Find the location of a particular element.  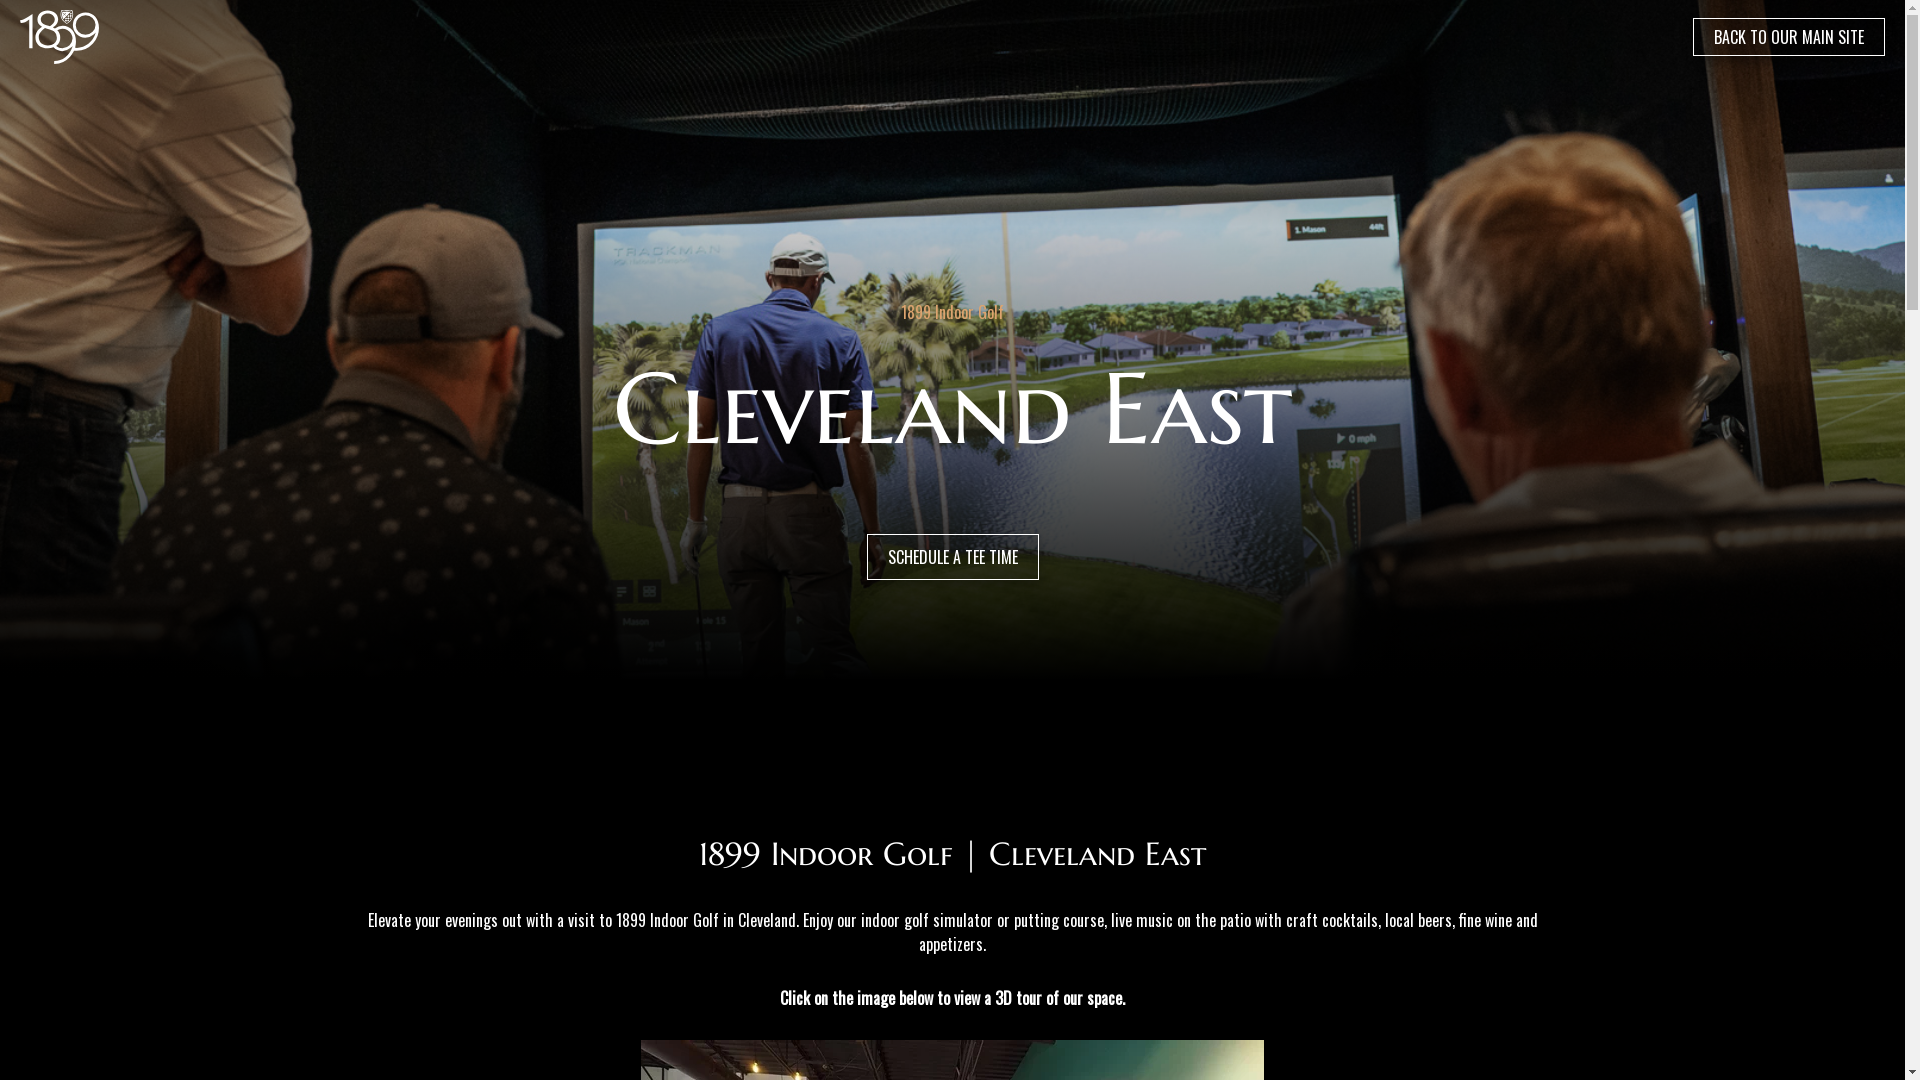

BACK TO OUR MAIN SITE is located at coordinates (1789, 37).